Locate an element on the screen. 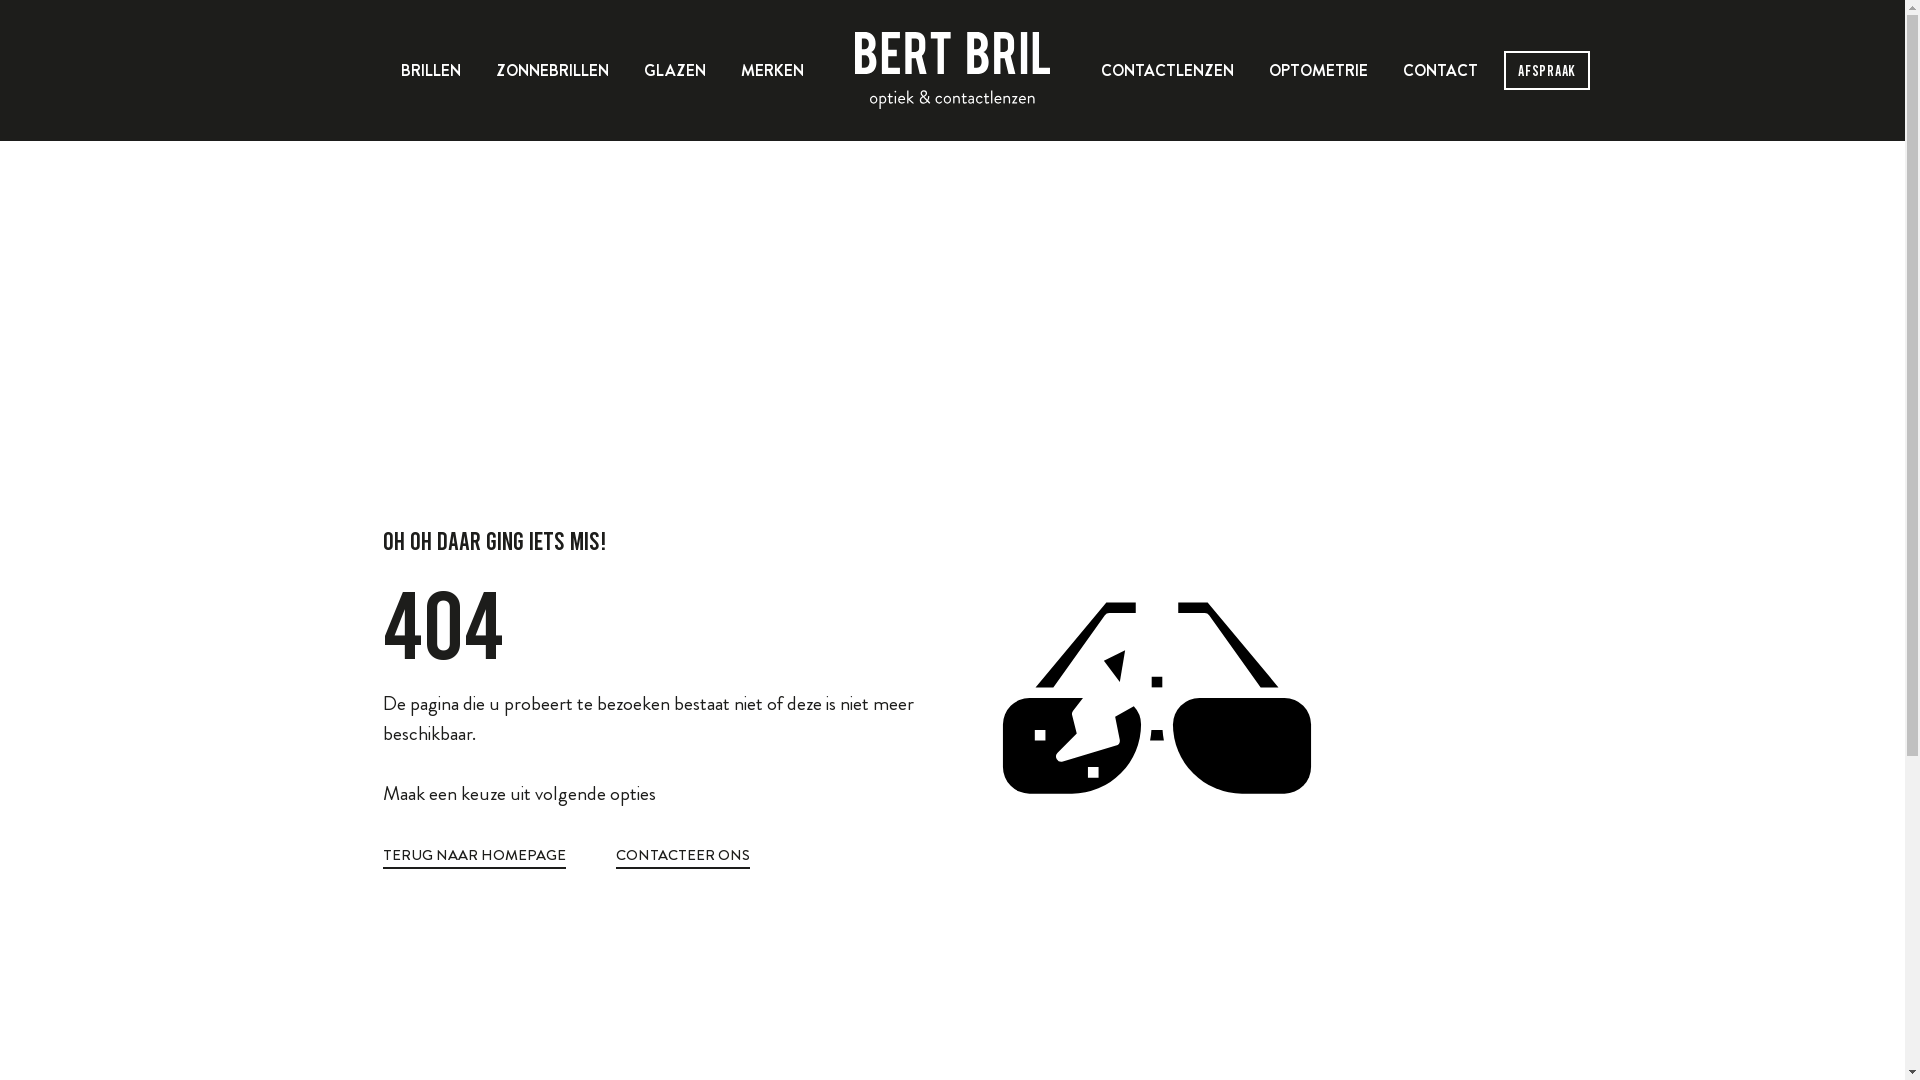  CONTACTEER ONS is located at coordinates (683, 858).